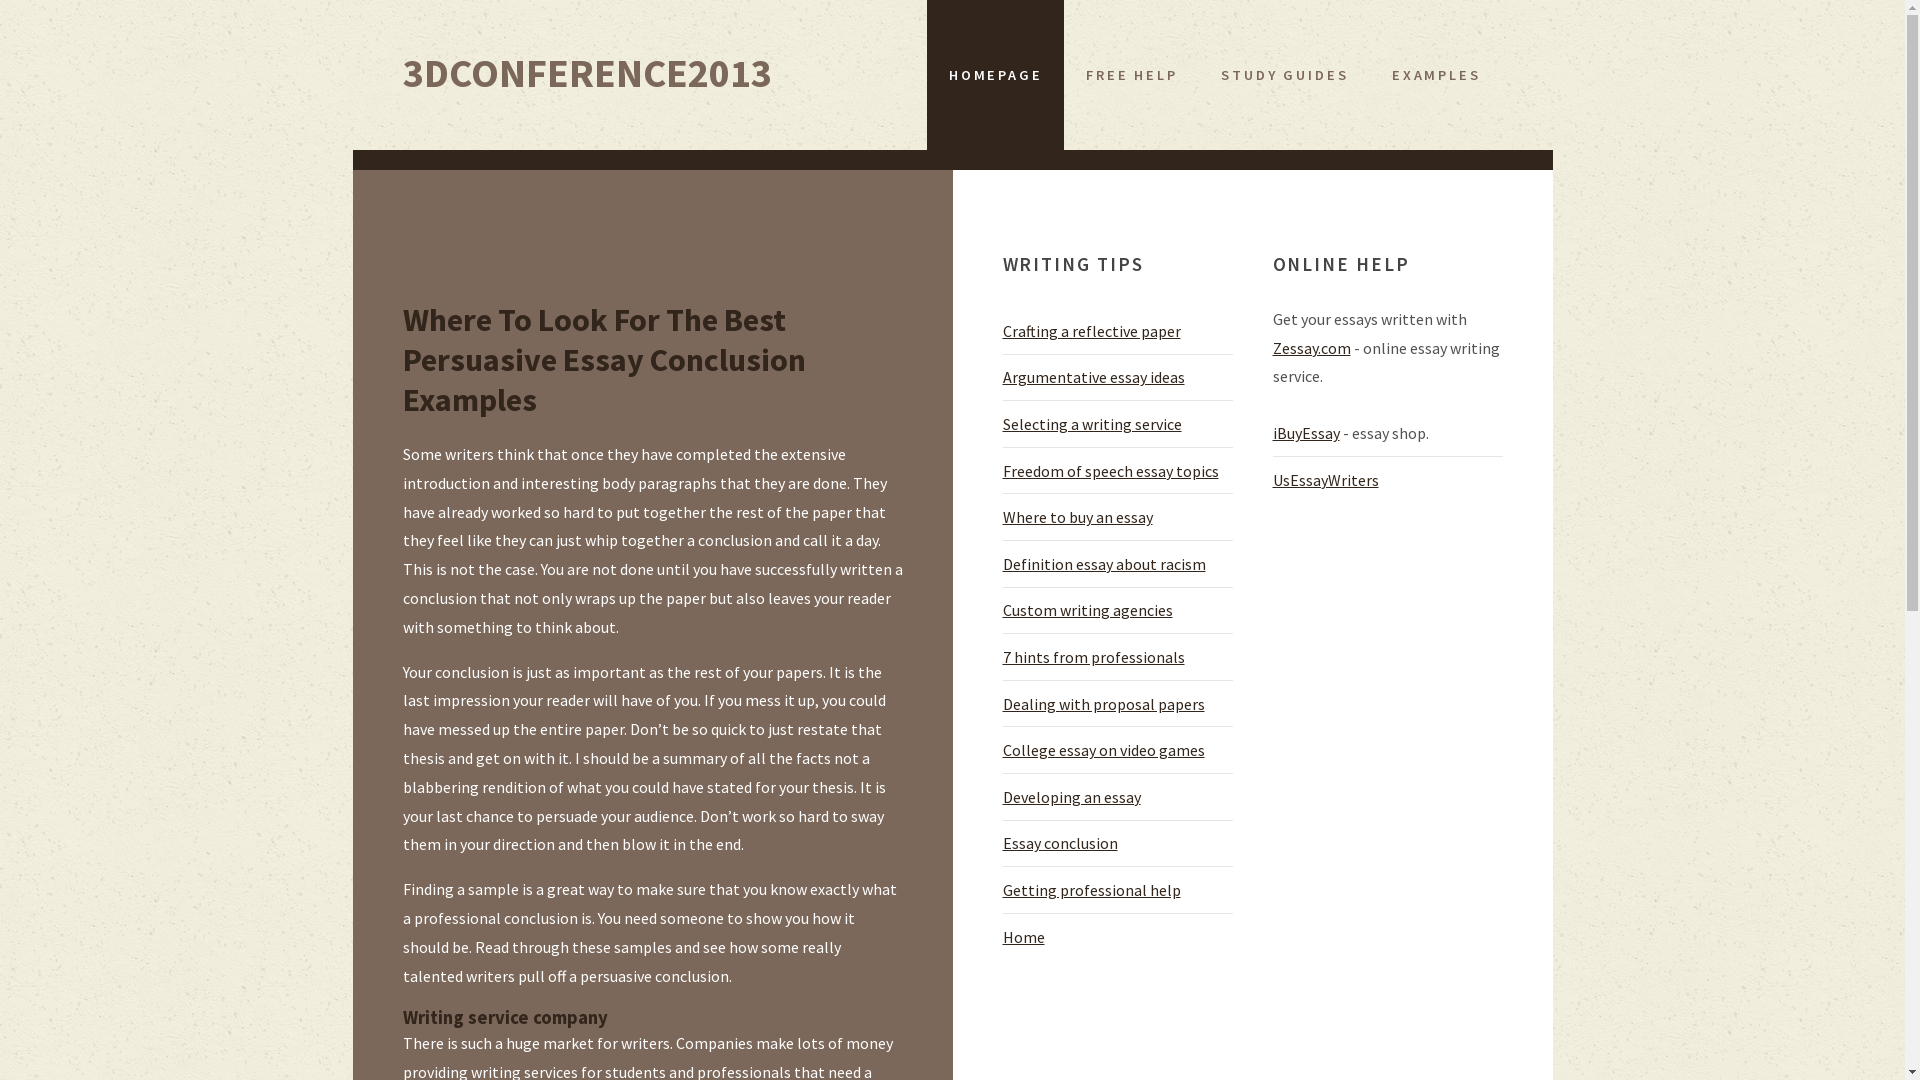 The width and height of the screenshot is (1920, 1080). I want to click on iBuyEssay, so click(1306, 433).